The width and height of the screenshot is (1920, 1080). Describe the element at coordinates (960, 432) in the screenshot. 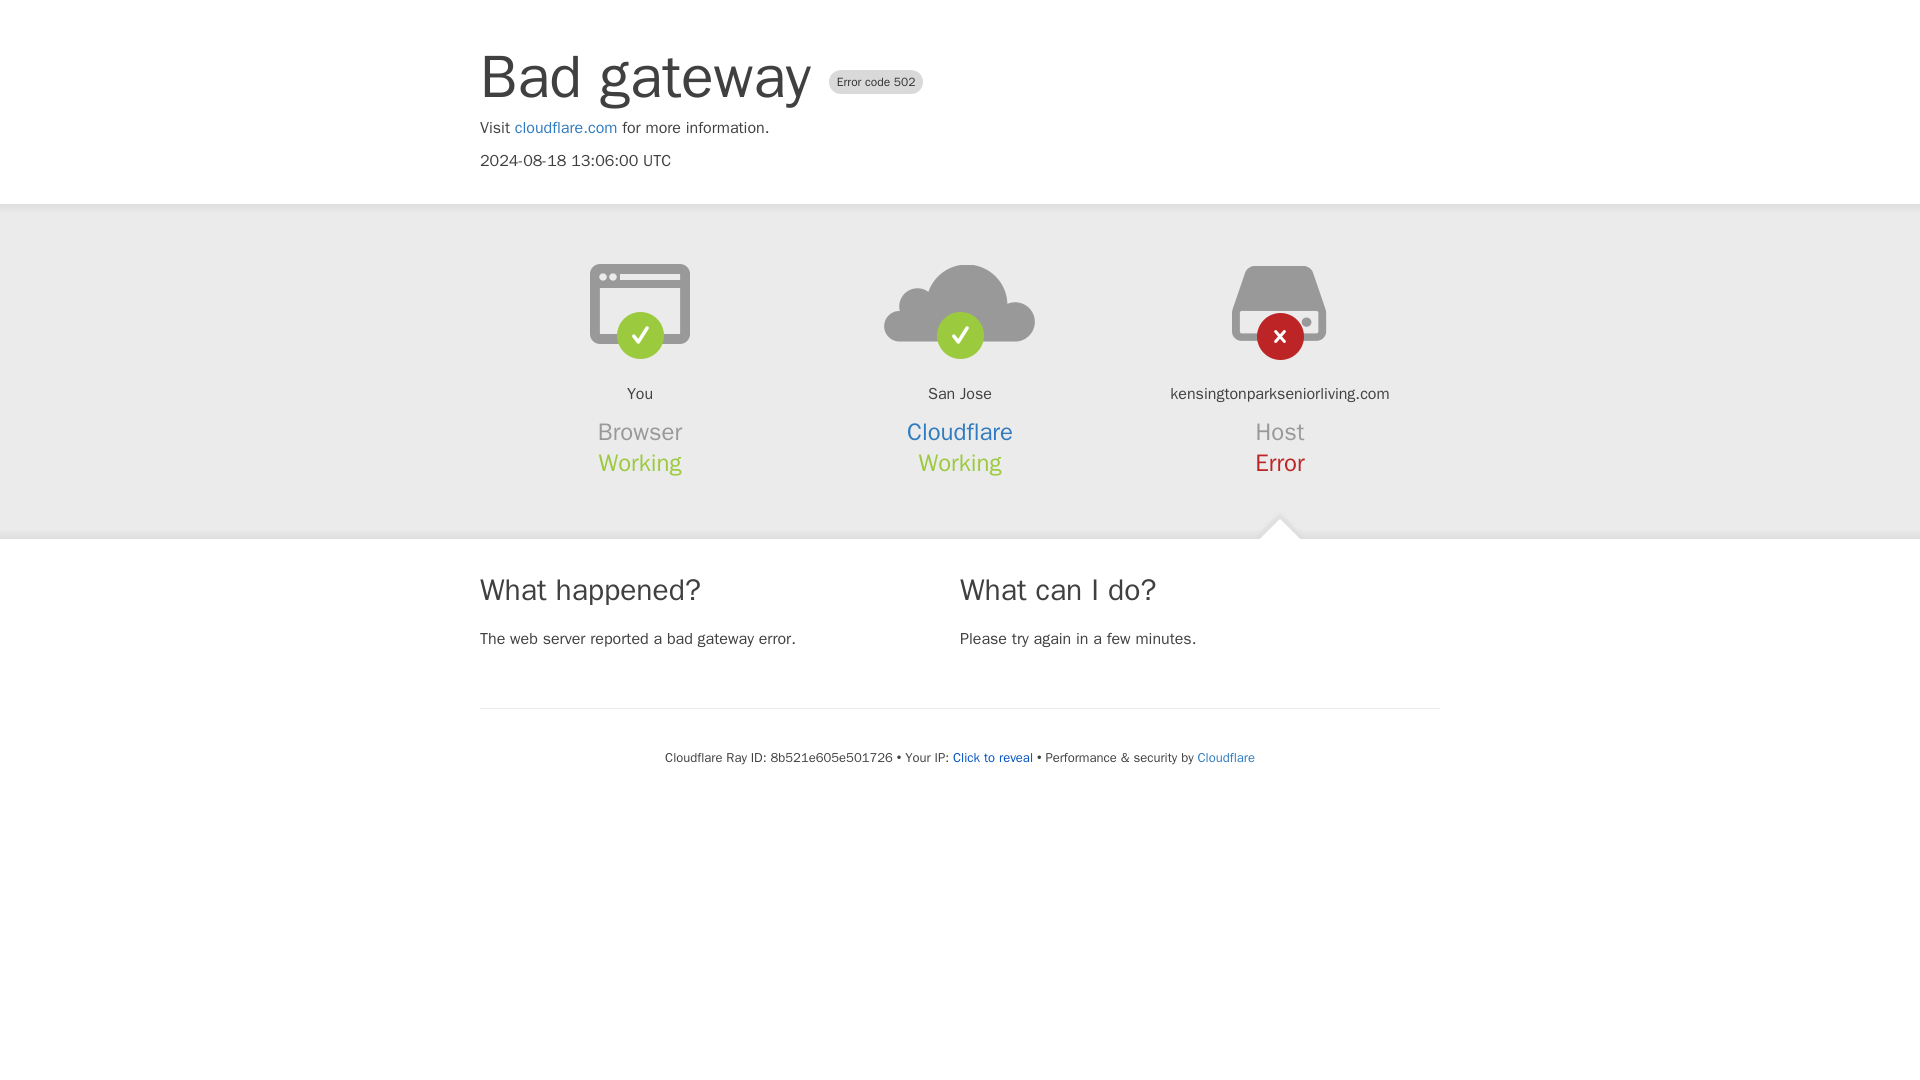

I see `Cloudflare` at that location.